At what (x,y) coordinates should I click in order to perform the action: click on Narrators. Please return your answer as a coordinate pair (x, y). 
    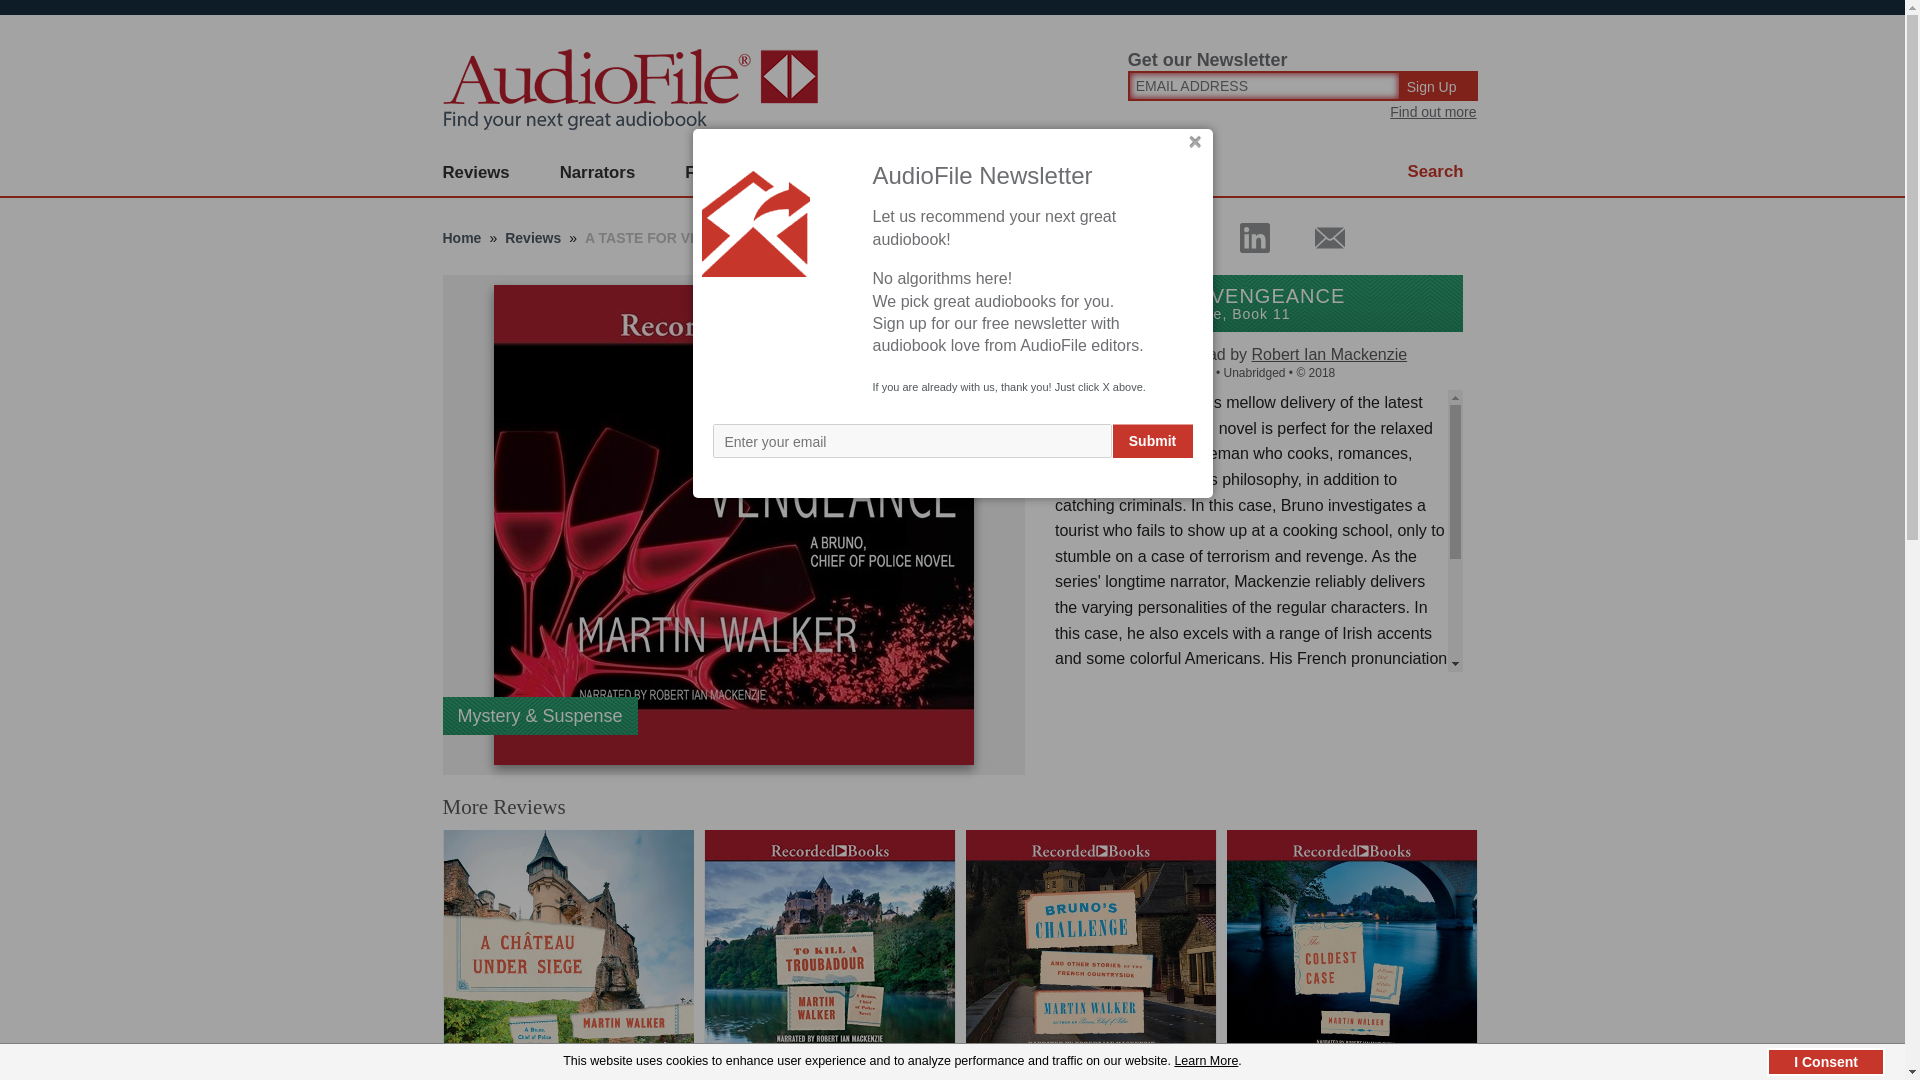
    Looking at the image, I should click on (598, 173).